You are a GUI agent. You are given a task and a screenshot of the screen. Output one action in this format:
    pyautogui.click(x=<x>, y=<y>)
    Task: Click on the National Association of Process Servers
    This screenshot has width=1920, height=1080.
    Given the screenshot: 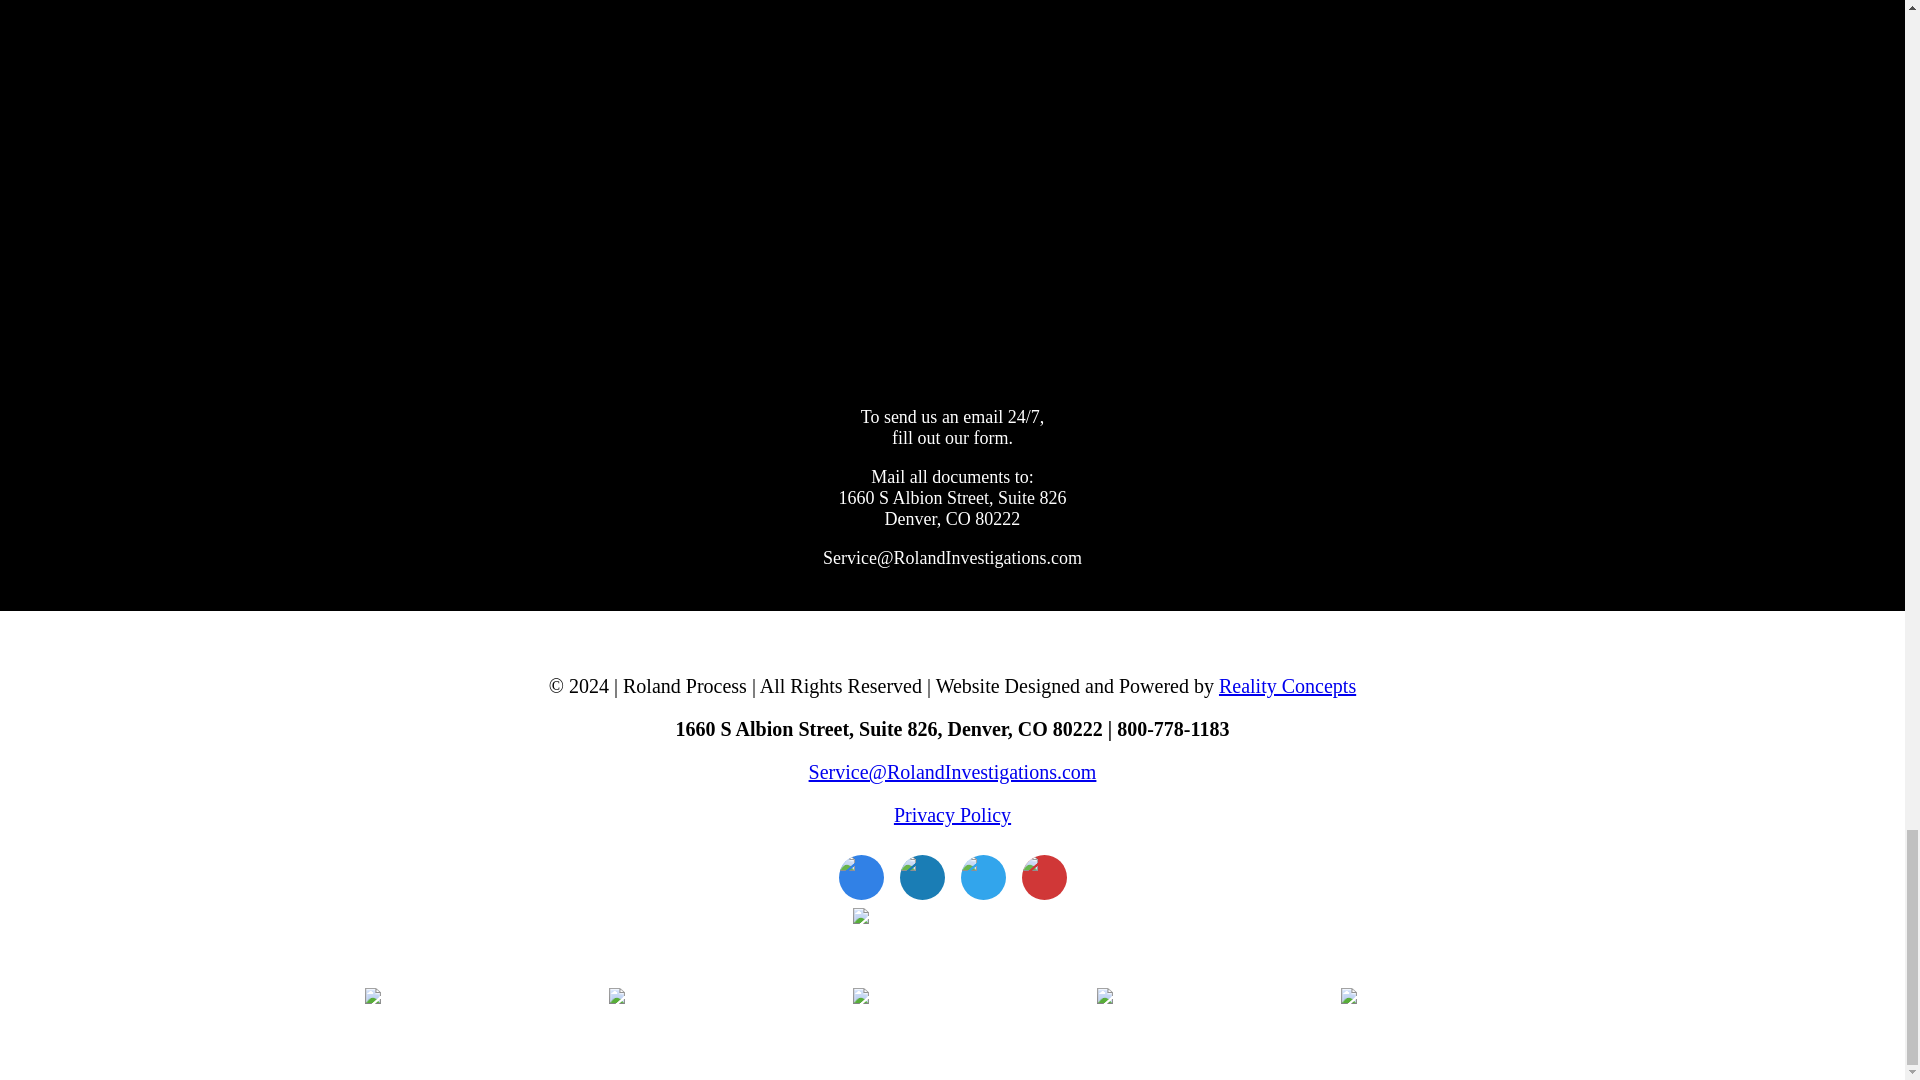 What is the action you would take?
    pyautogui.click(x=952, y=1028)
    